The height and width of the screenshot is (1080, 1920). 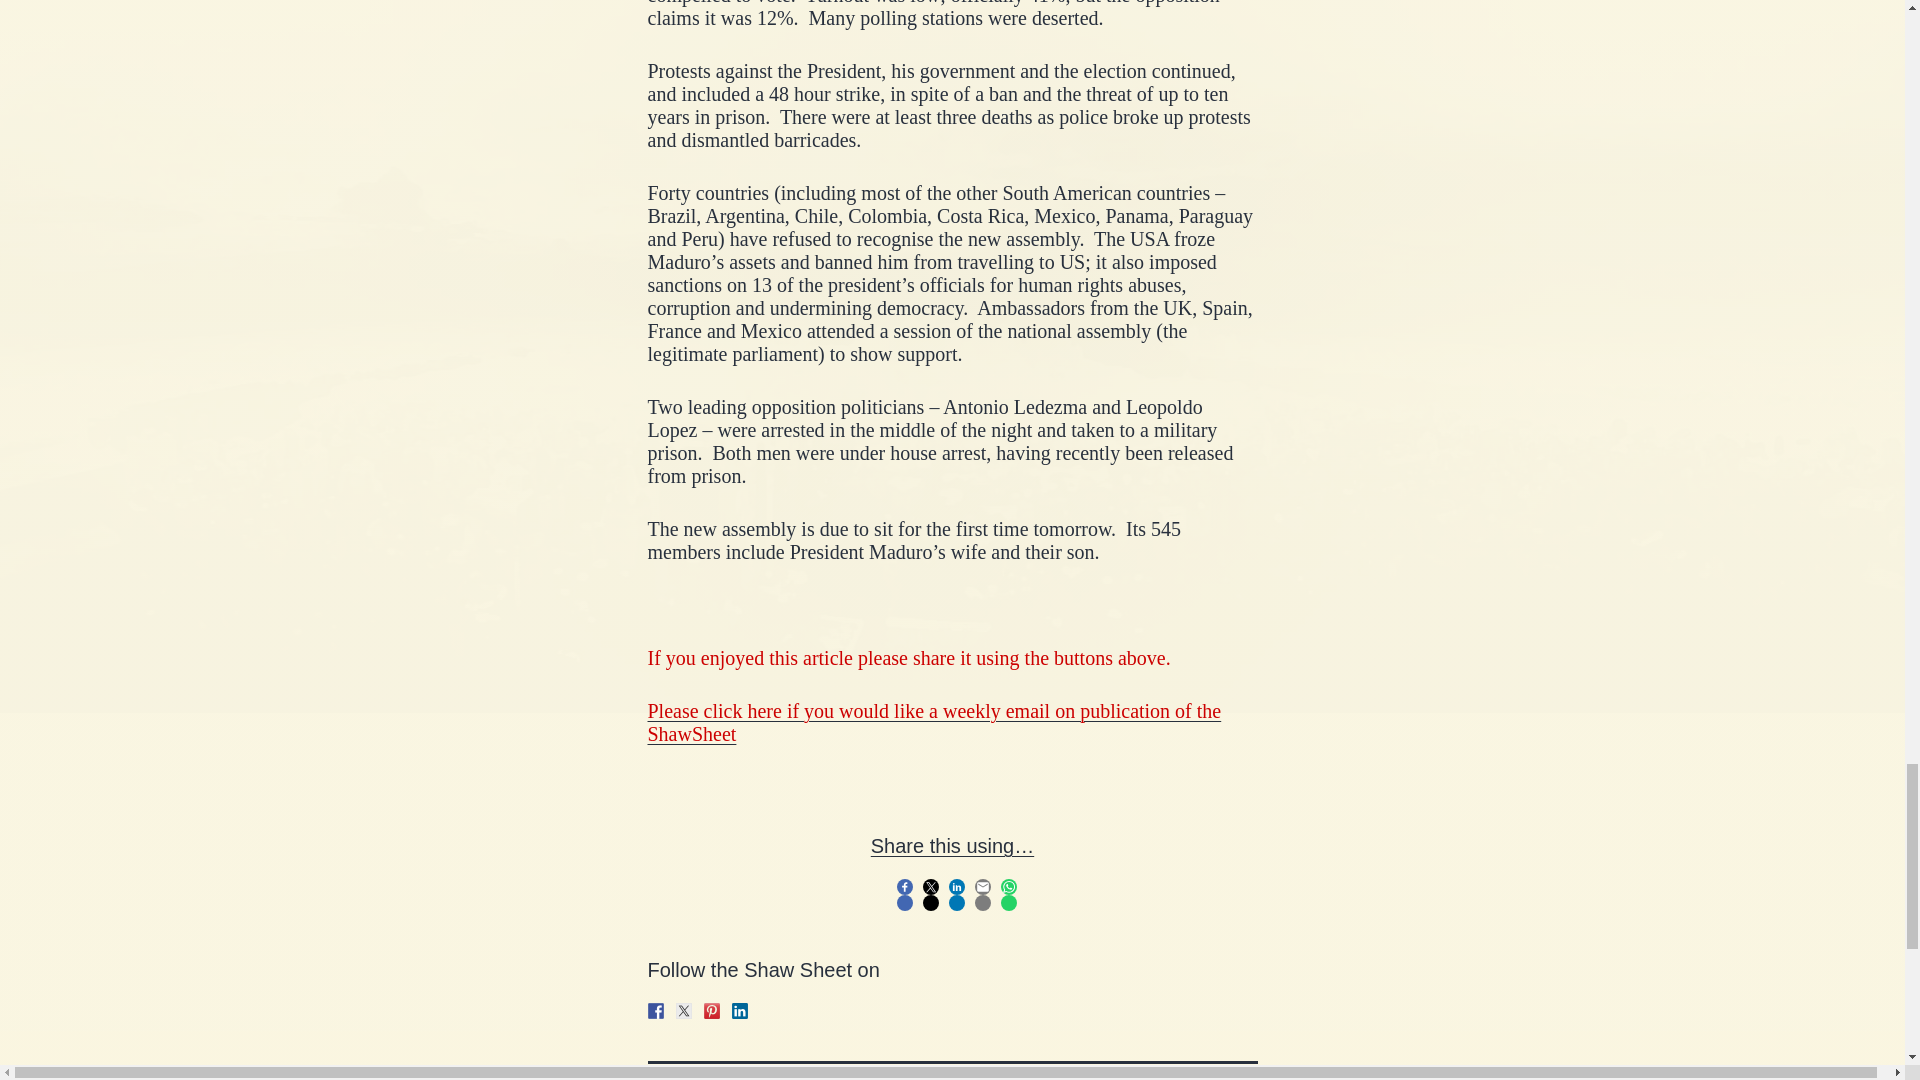 What do you see at coordinates (656, 1011) in the screenshot?
I see `Follow us on Facebook` at bounding box center [656, 1011].